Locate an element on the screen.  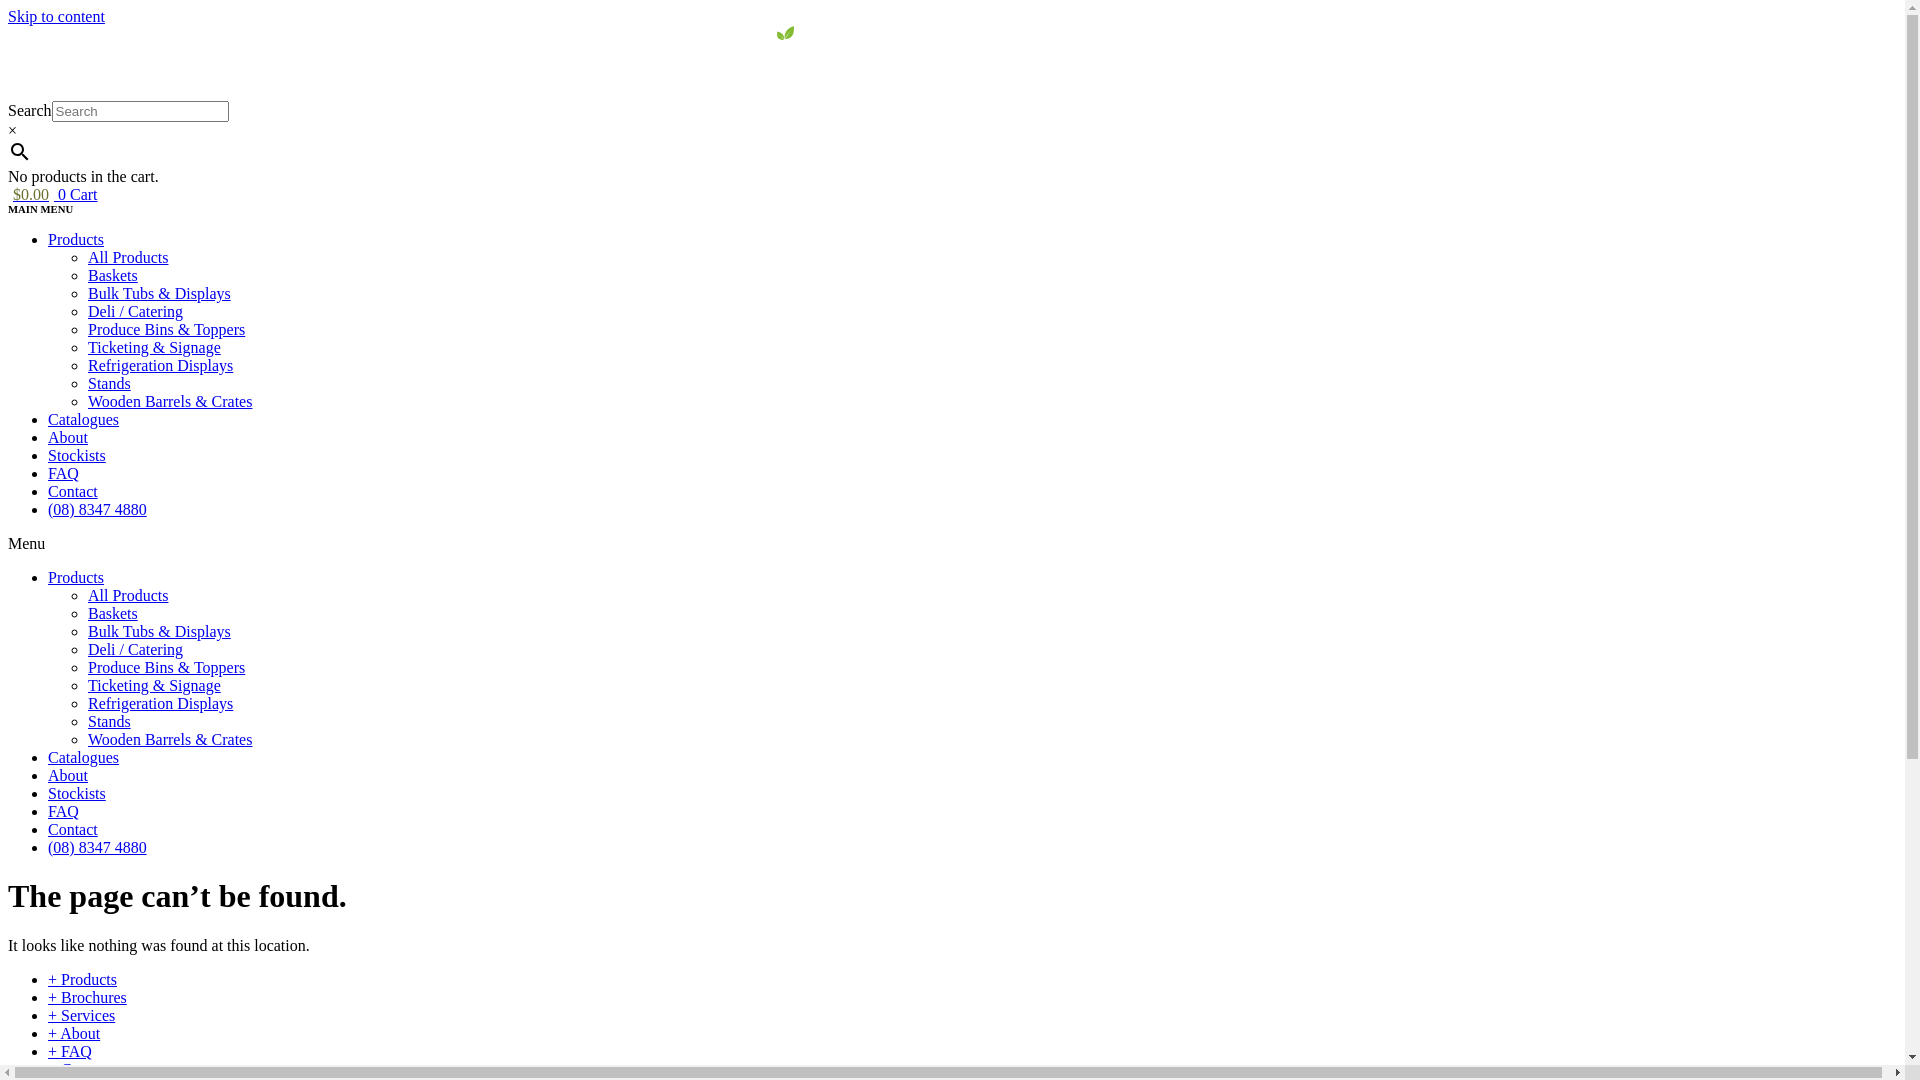
Ticketing & Signage is located at coordinates (154, 686).